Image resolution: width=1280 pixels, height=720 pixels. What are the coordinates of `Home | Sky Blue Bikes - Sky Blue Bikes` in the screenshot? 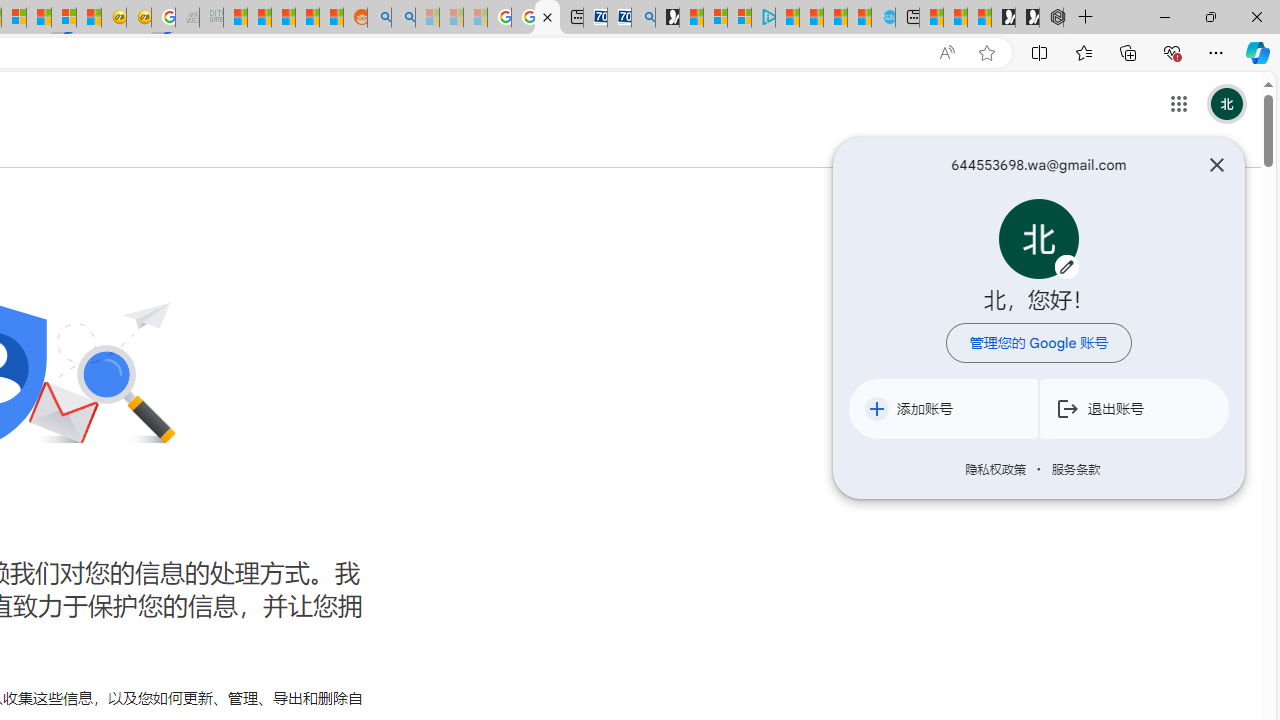 It's located at (882, 18).